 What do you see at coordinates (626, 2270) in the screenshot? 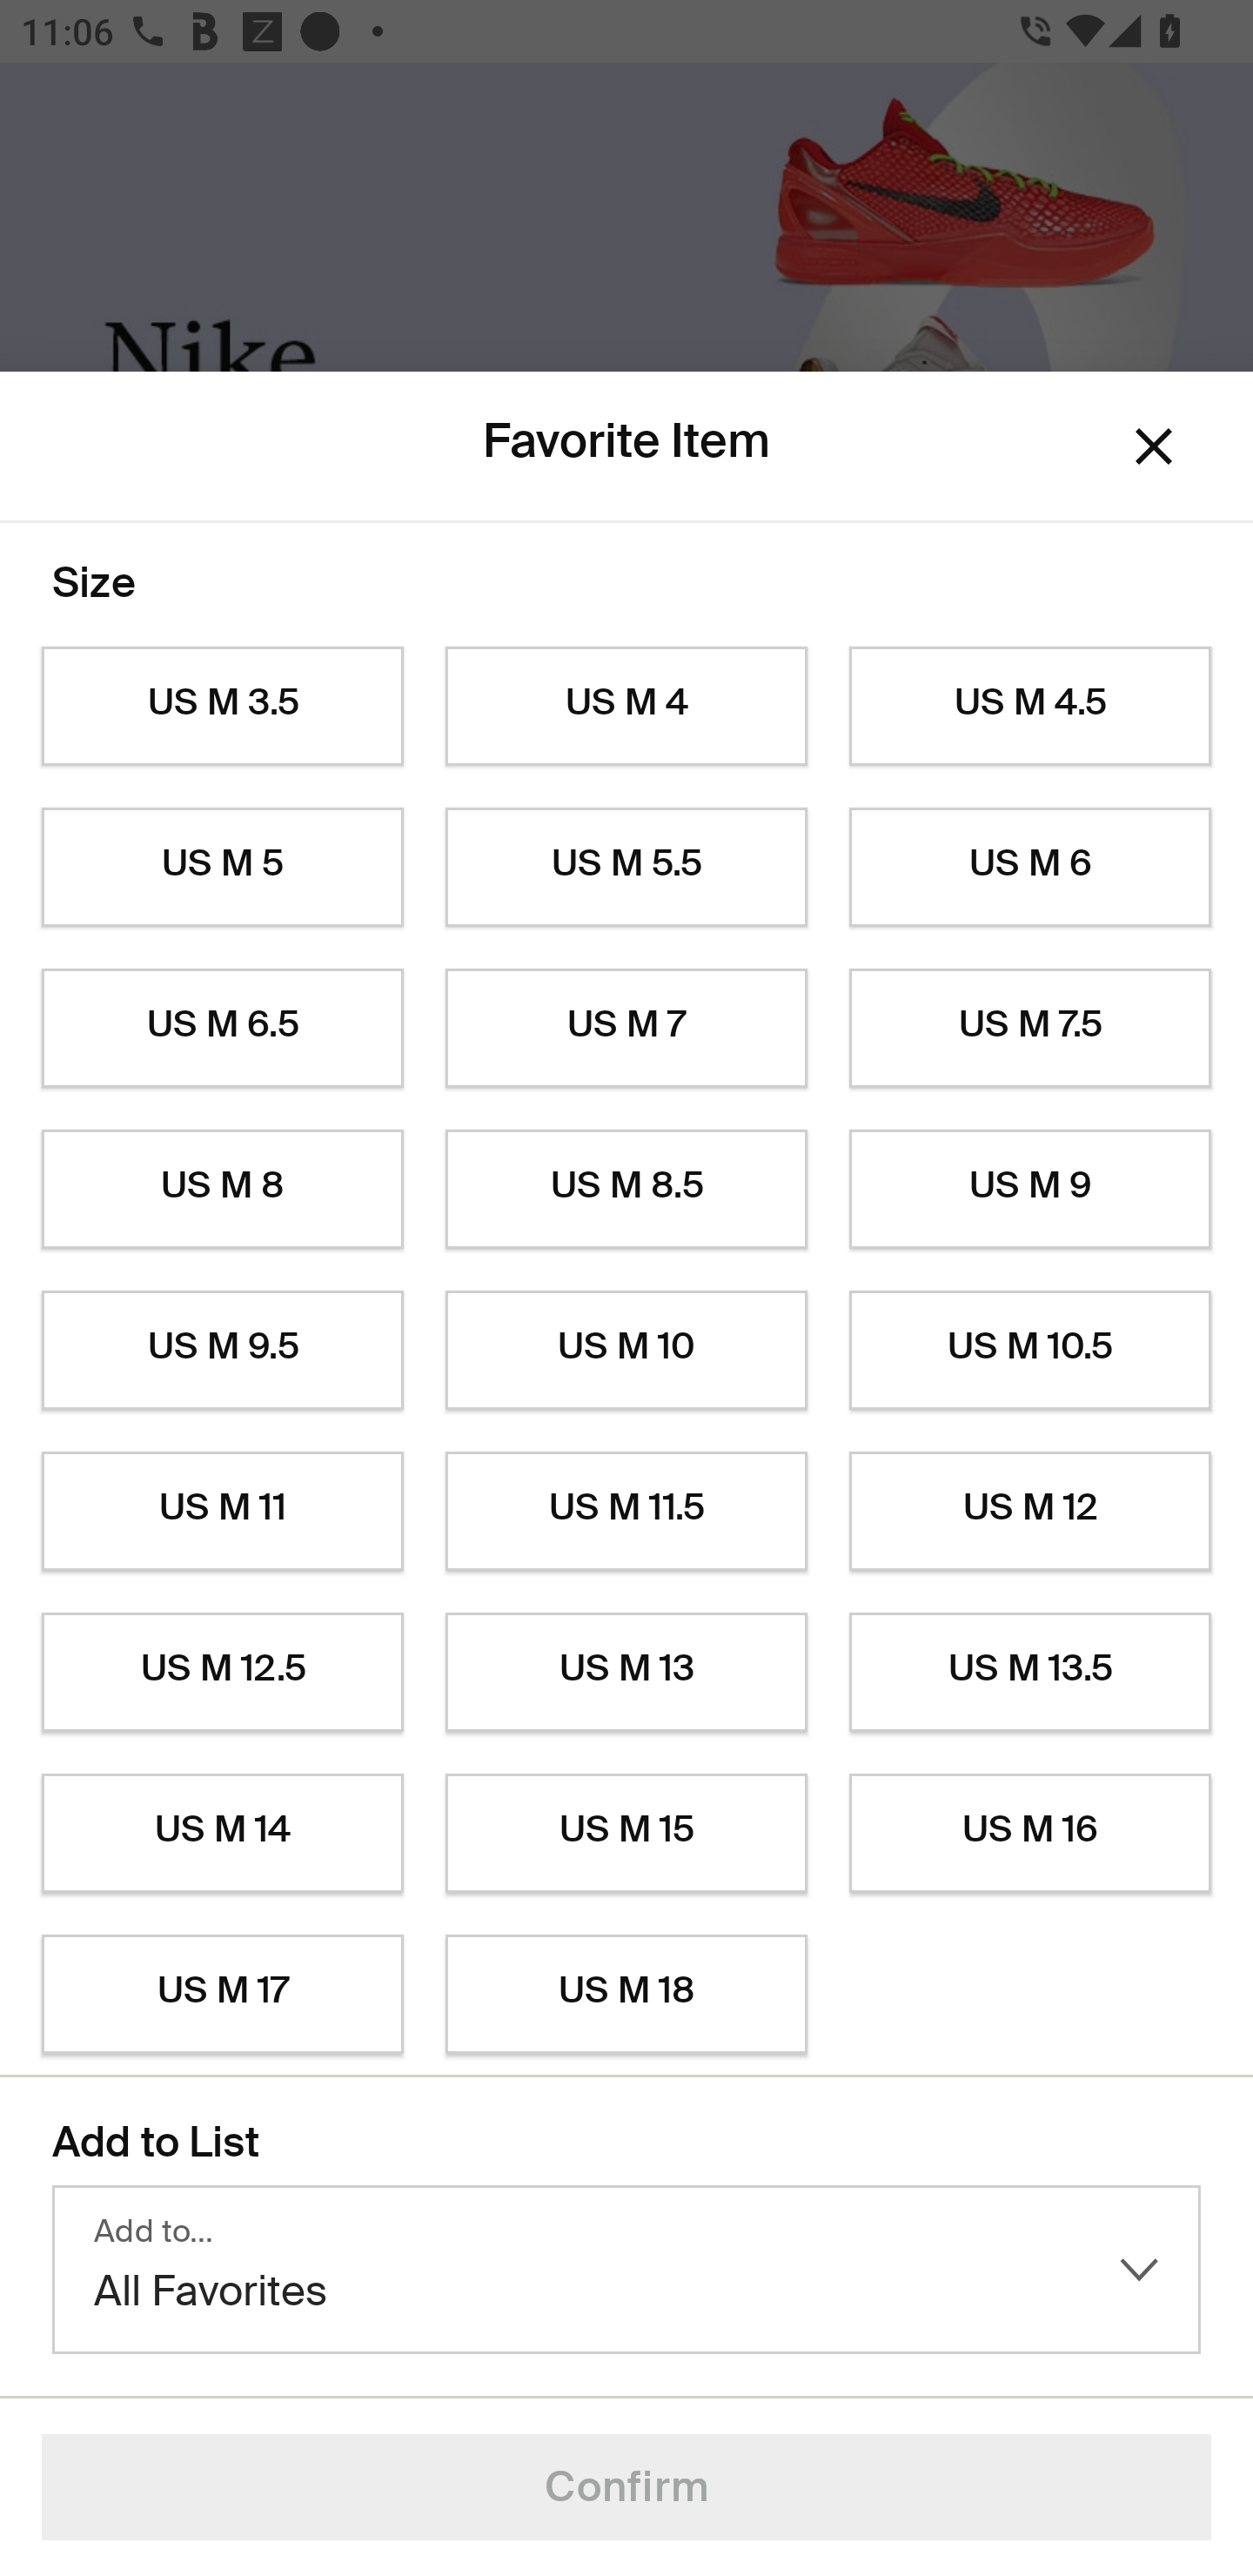
I see `Add to… All Favorites` at bounding box center [626, 2270].